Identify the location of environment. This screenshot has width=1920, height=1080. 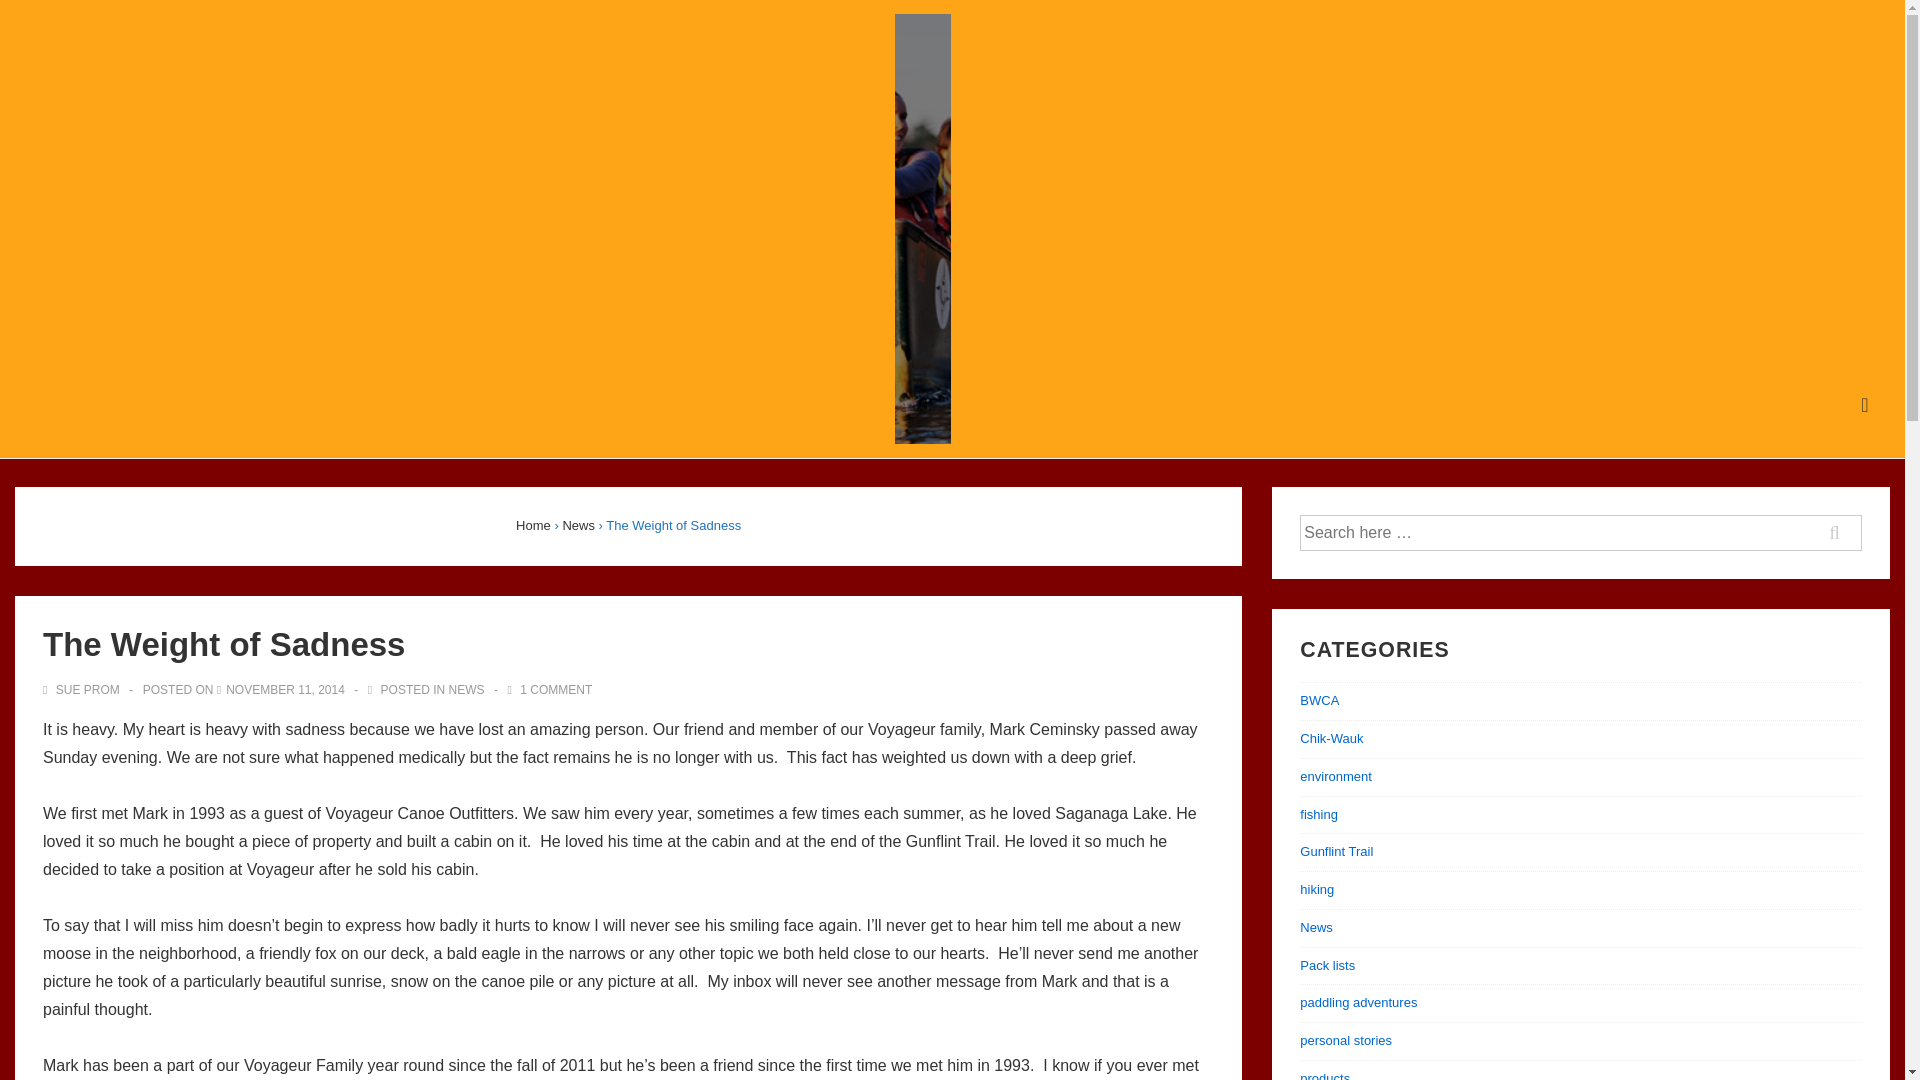
(1336, 776).